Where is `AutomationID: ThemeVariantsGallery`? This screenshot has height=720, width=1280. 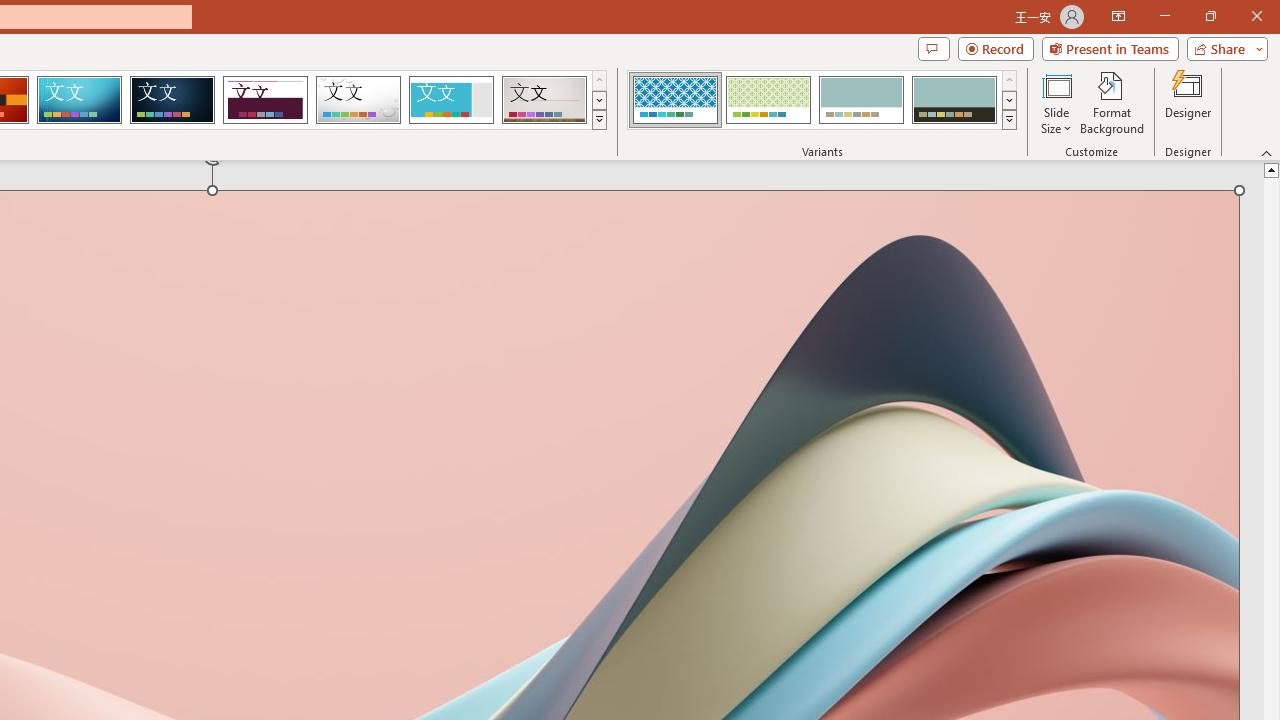 AutomationID: ThemeVariantsGallery is located at coordinates (822, 100).